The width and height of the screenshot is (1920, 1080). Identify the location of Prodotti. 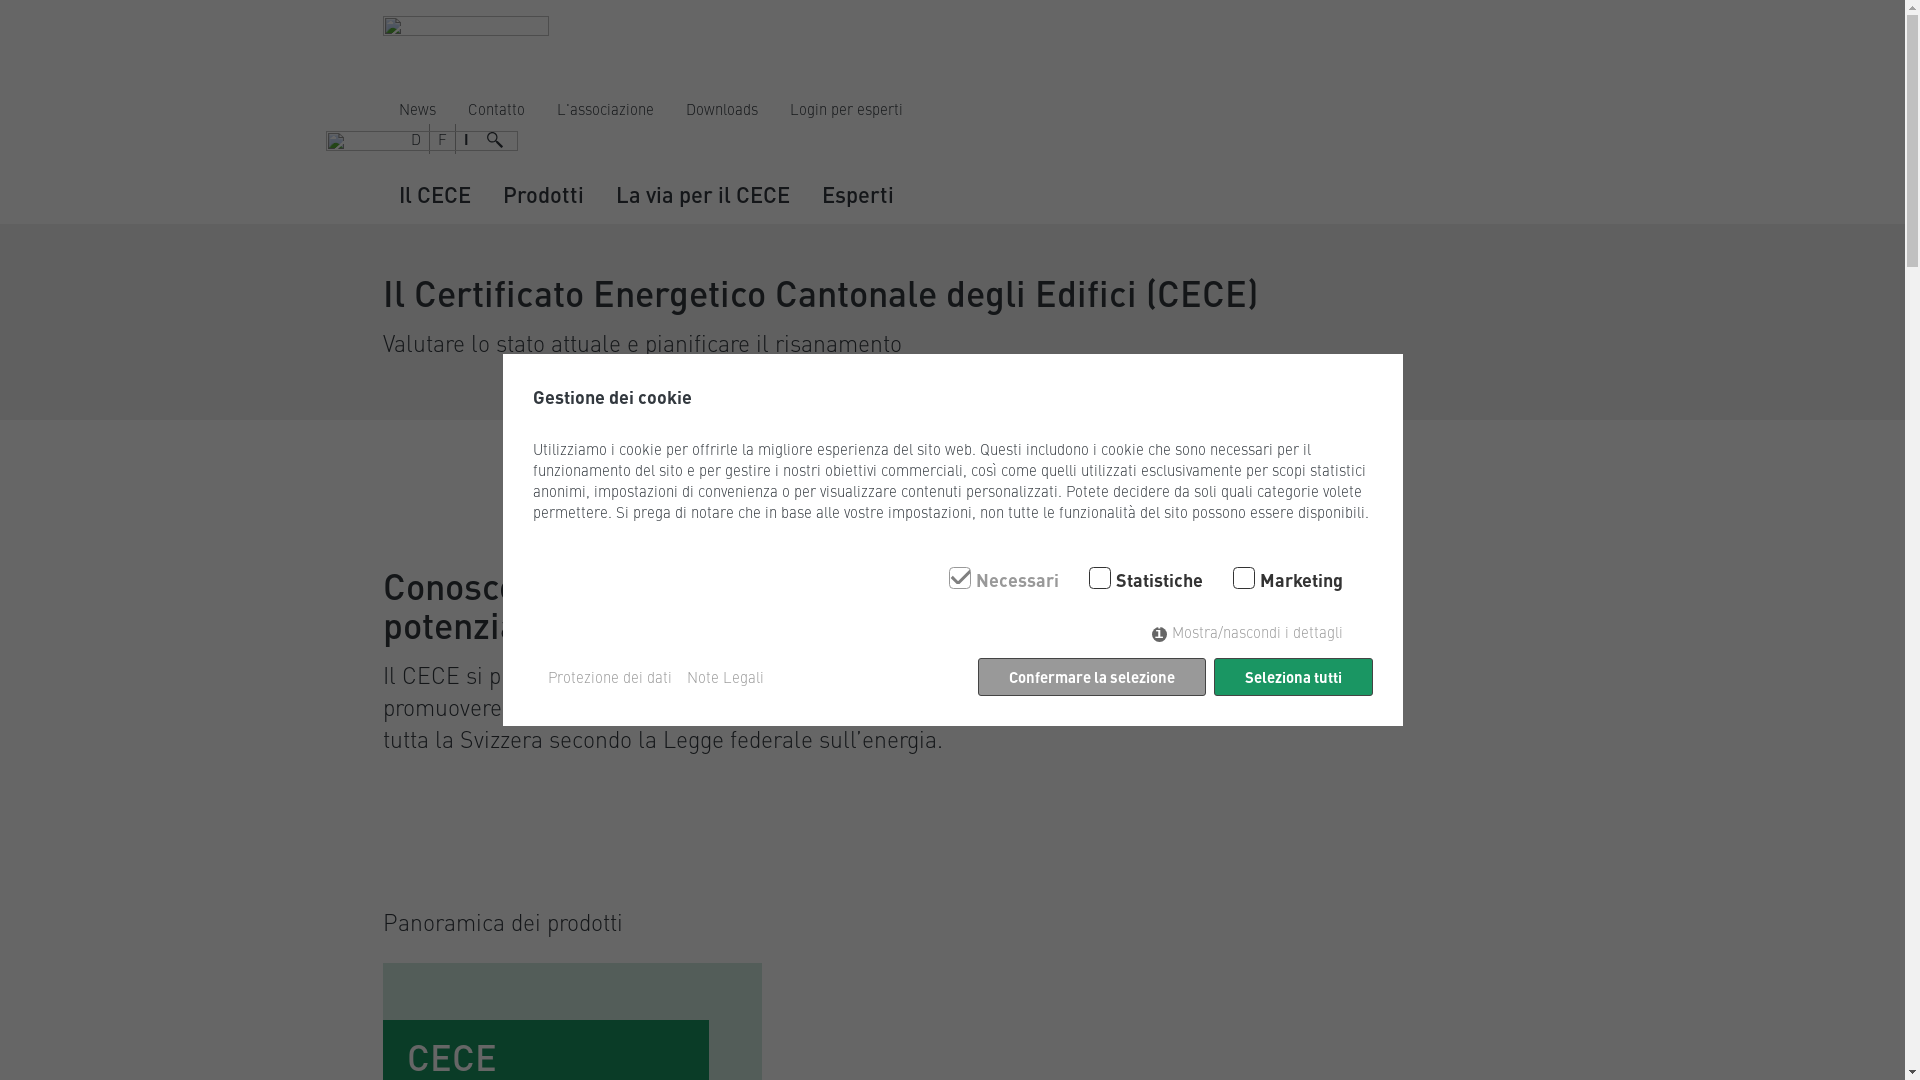
(542, 194).